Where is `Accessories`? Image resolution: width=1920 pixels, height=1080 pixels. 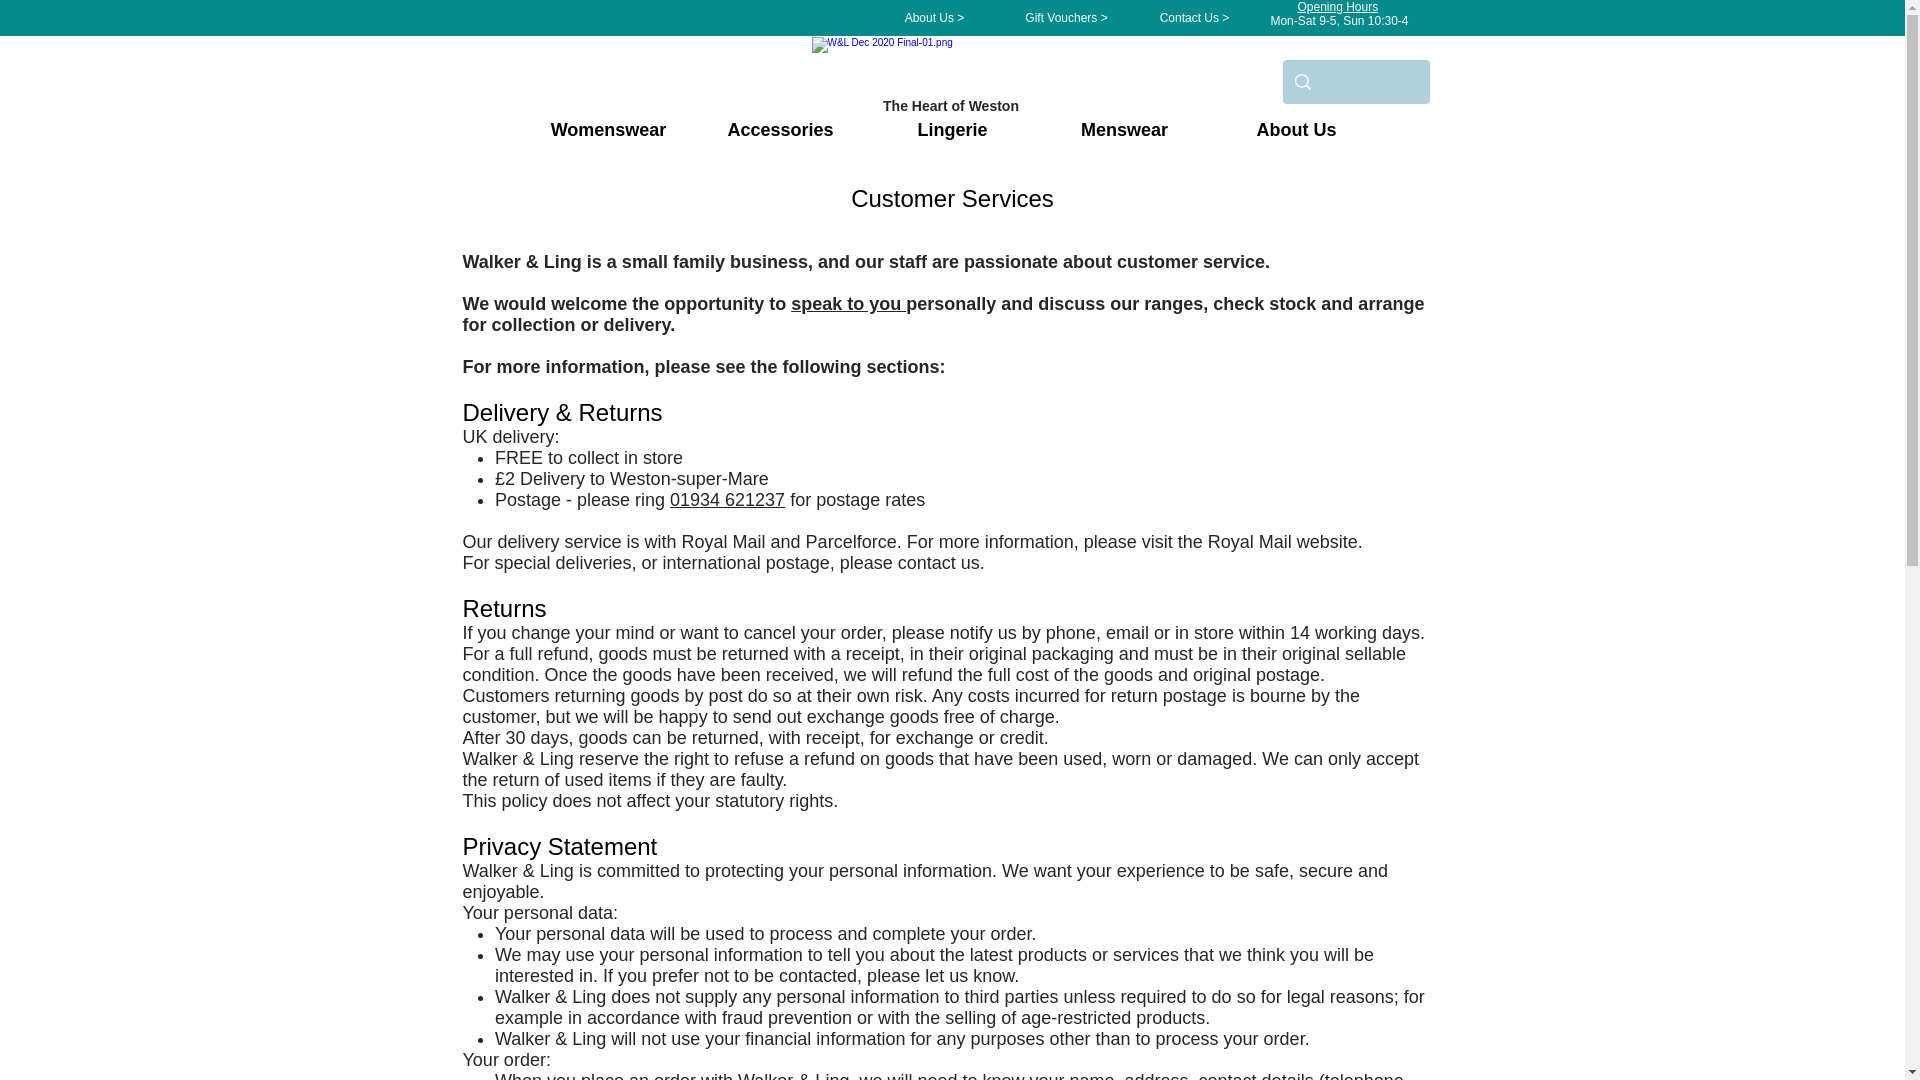 Accessories is located at coordinates (781, 129).